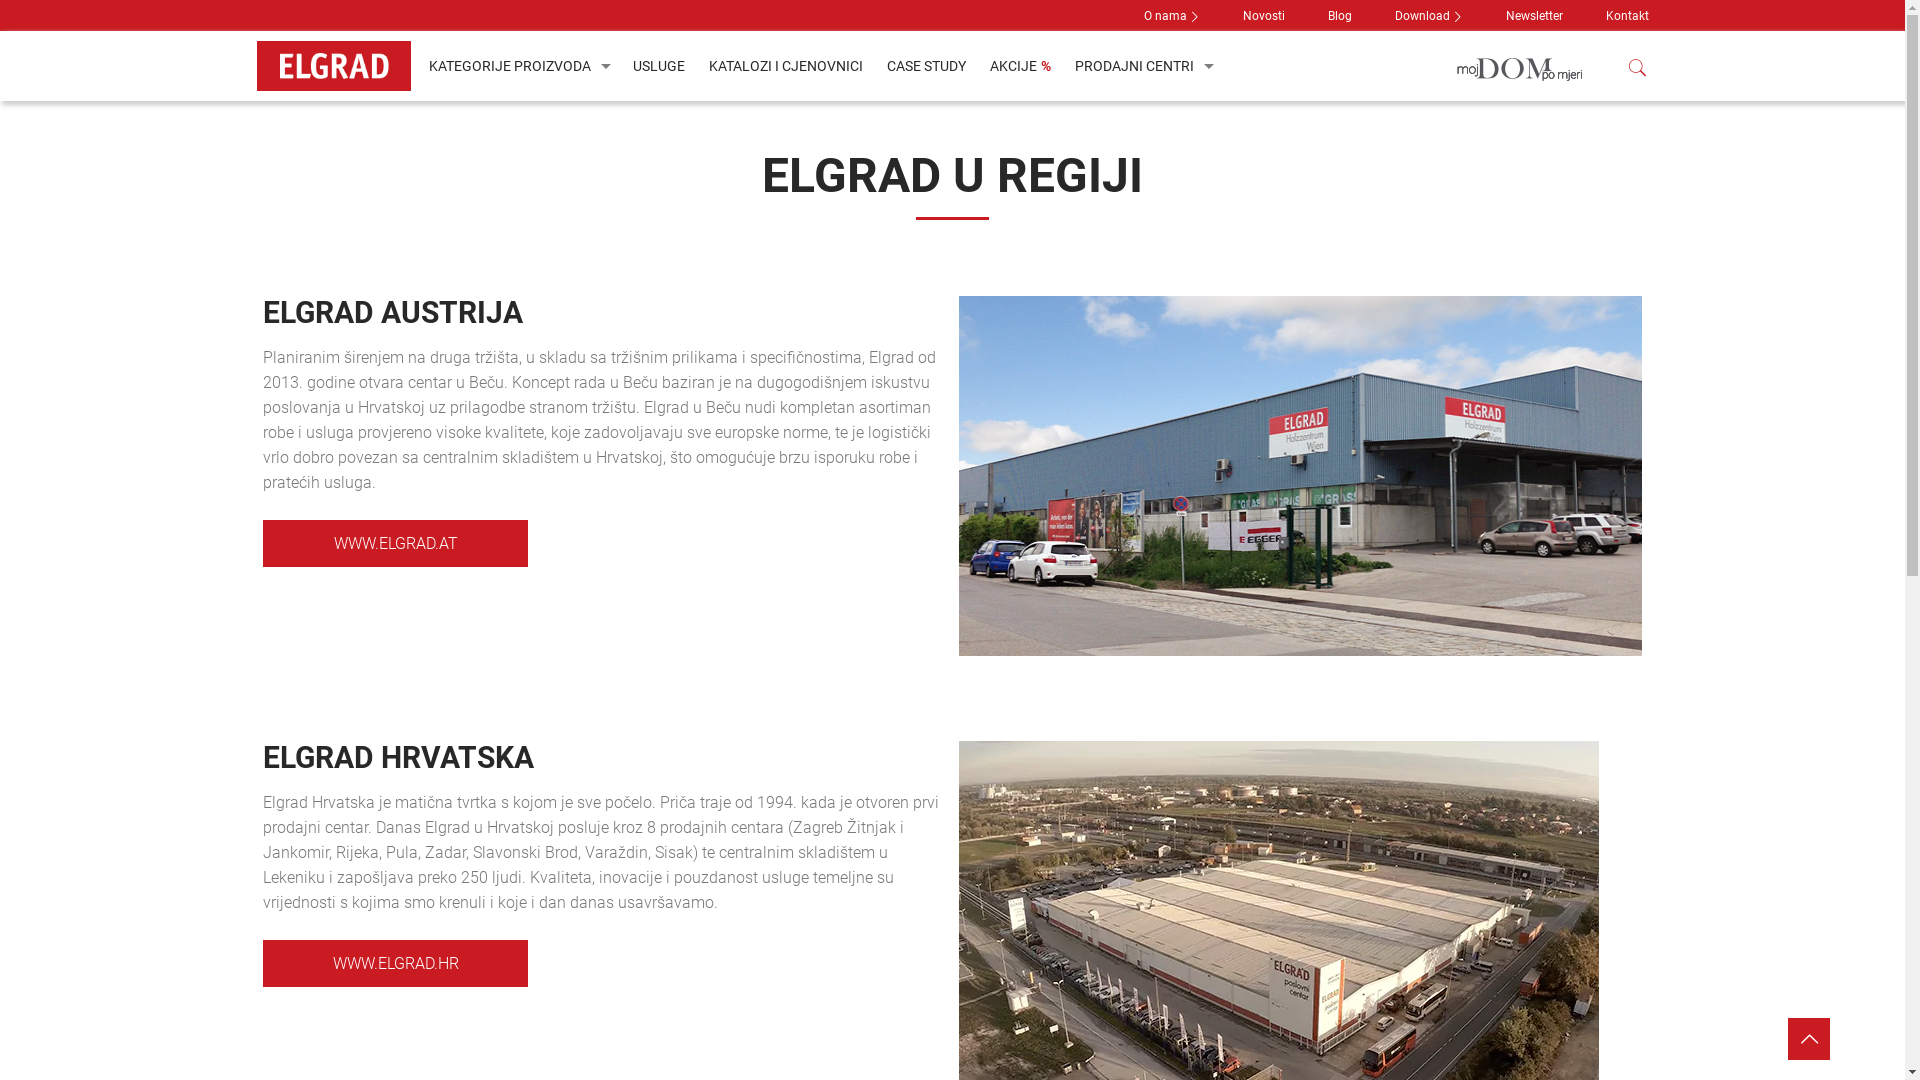 Image resolution: width=1920 pixels, height=1080 pixels. I want to click on O nama, so click(1166, 16).